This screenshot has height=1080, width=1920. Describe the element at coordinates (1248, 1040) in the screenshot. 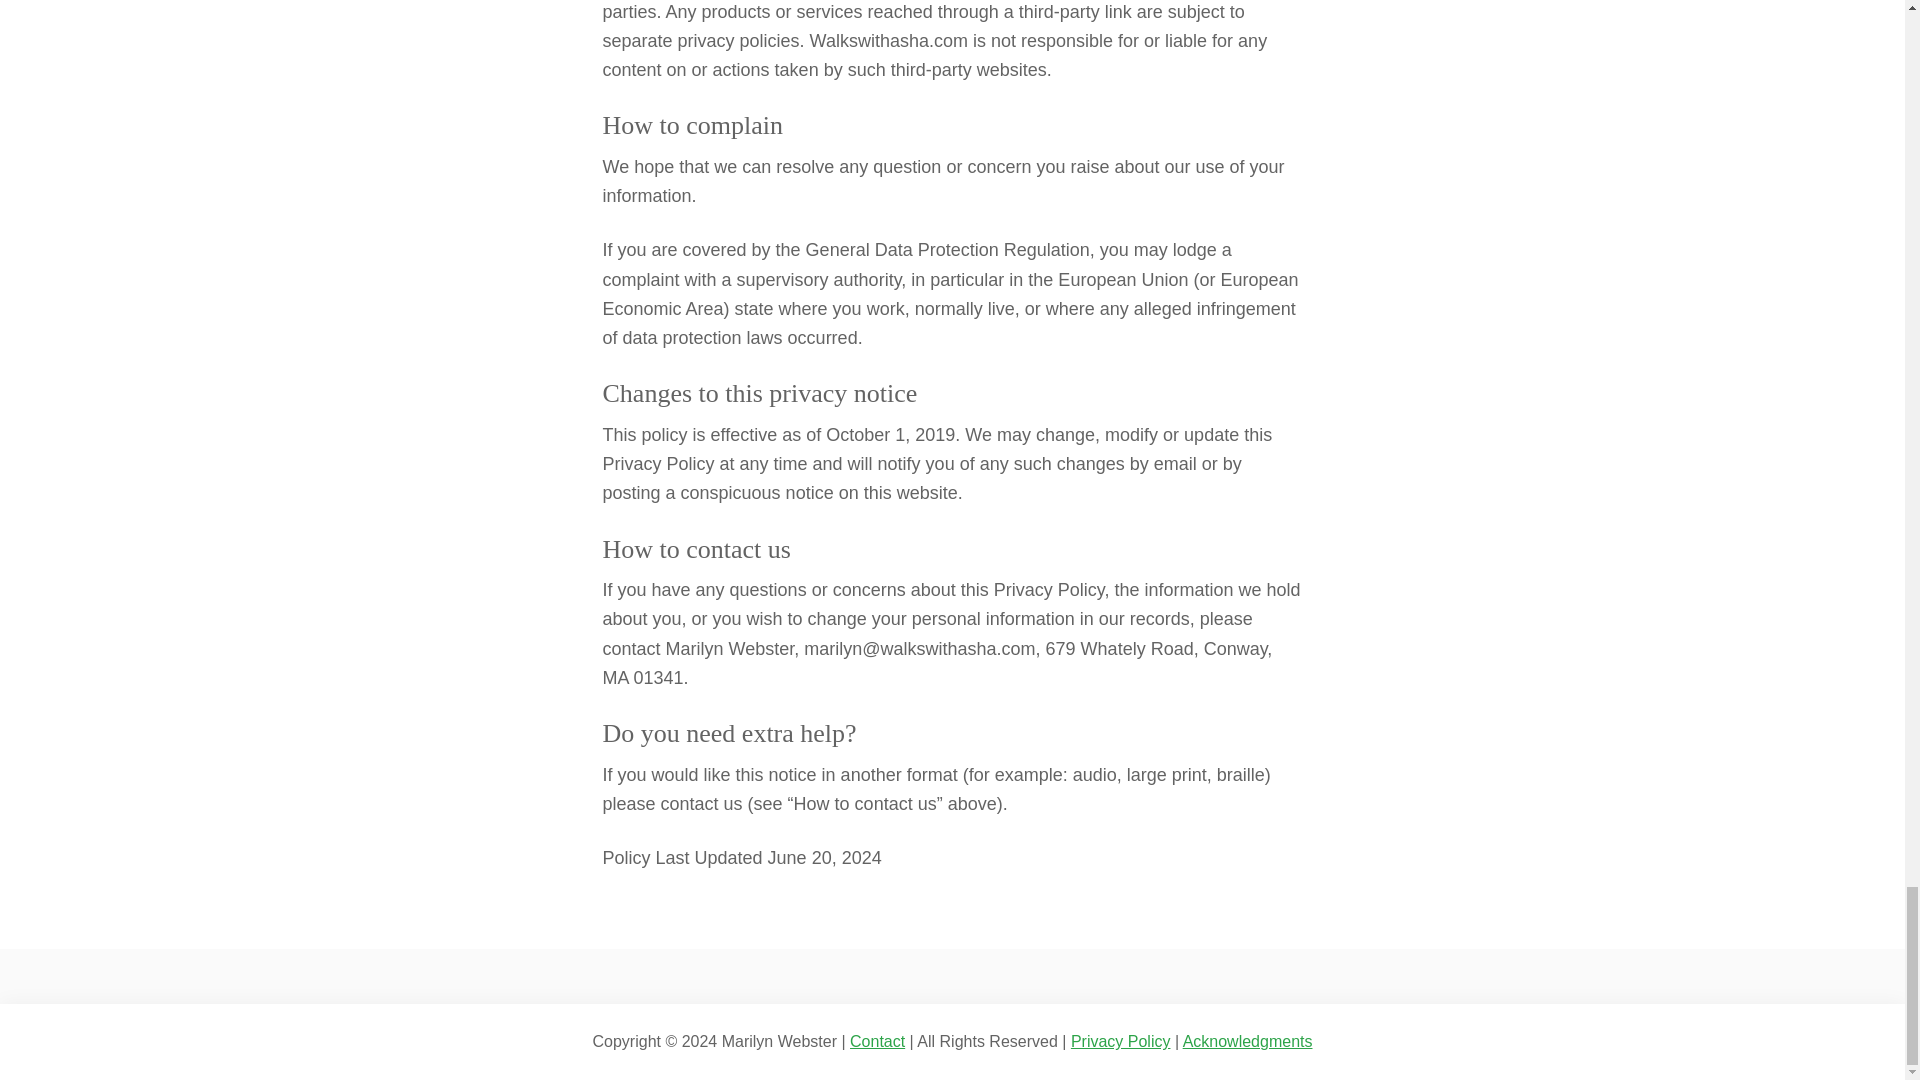

I see `acknowledgments` at that location.